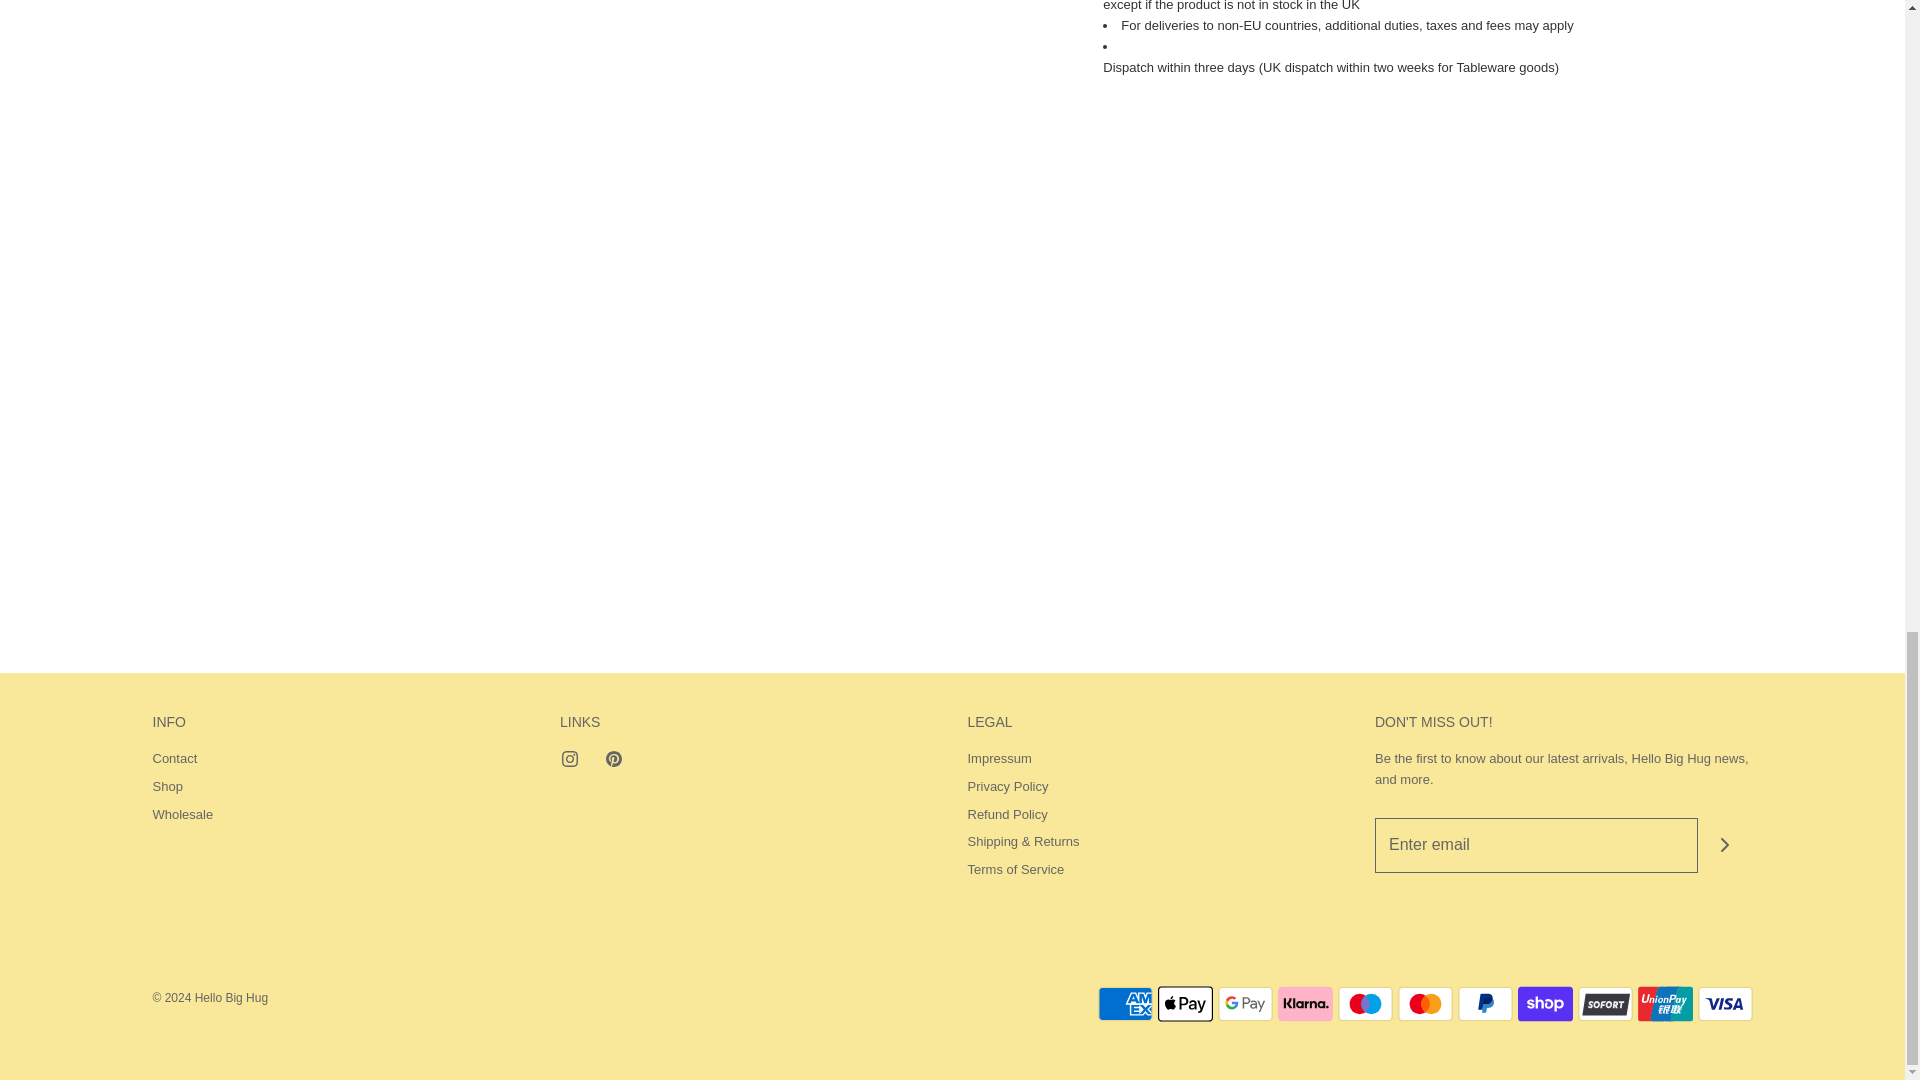 The width and height of the screenshot is (1920, 1080). What do you see at coordinates (1425, 1003) in the screenshot?
I see `Mastercard` at bounding box center [1425, 1003].